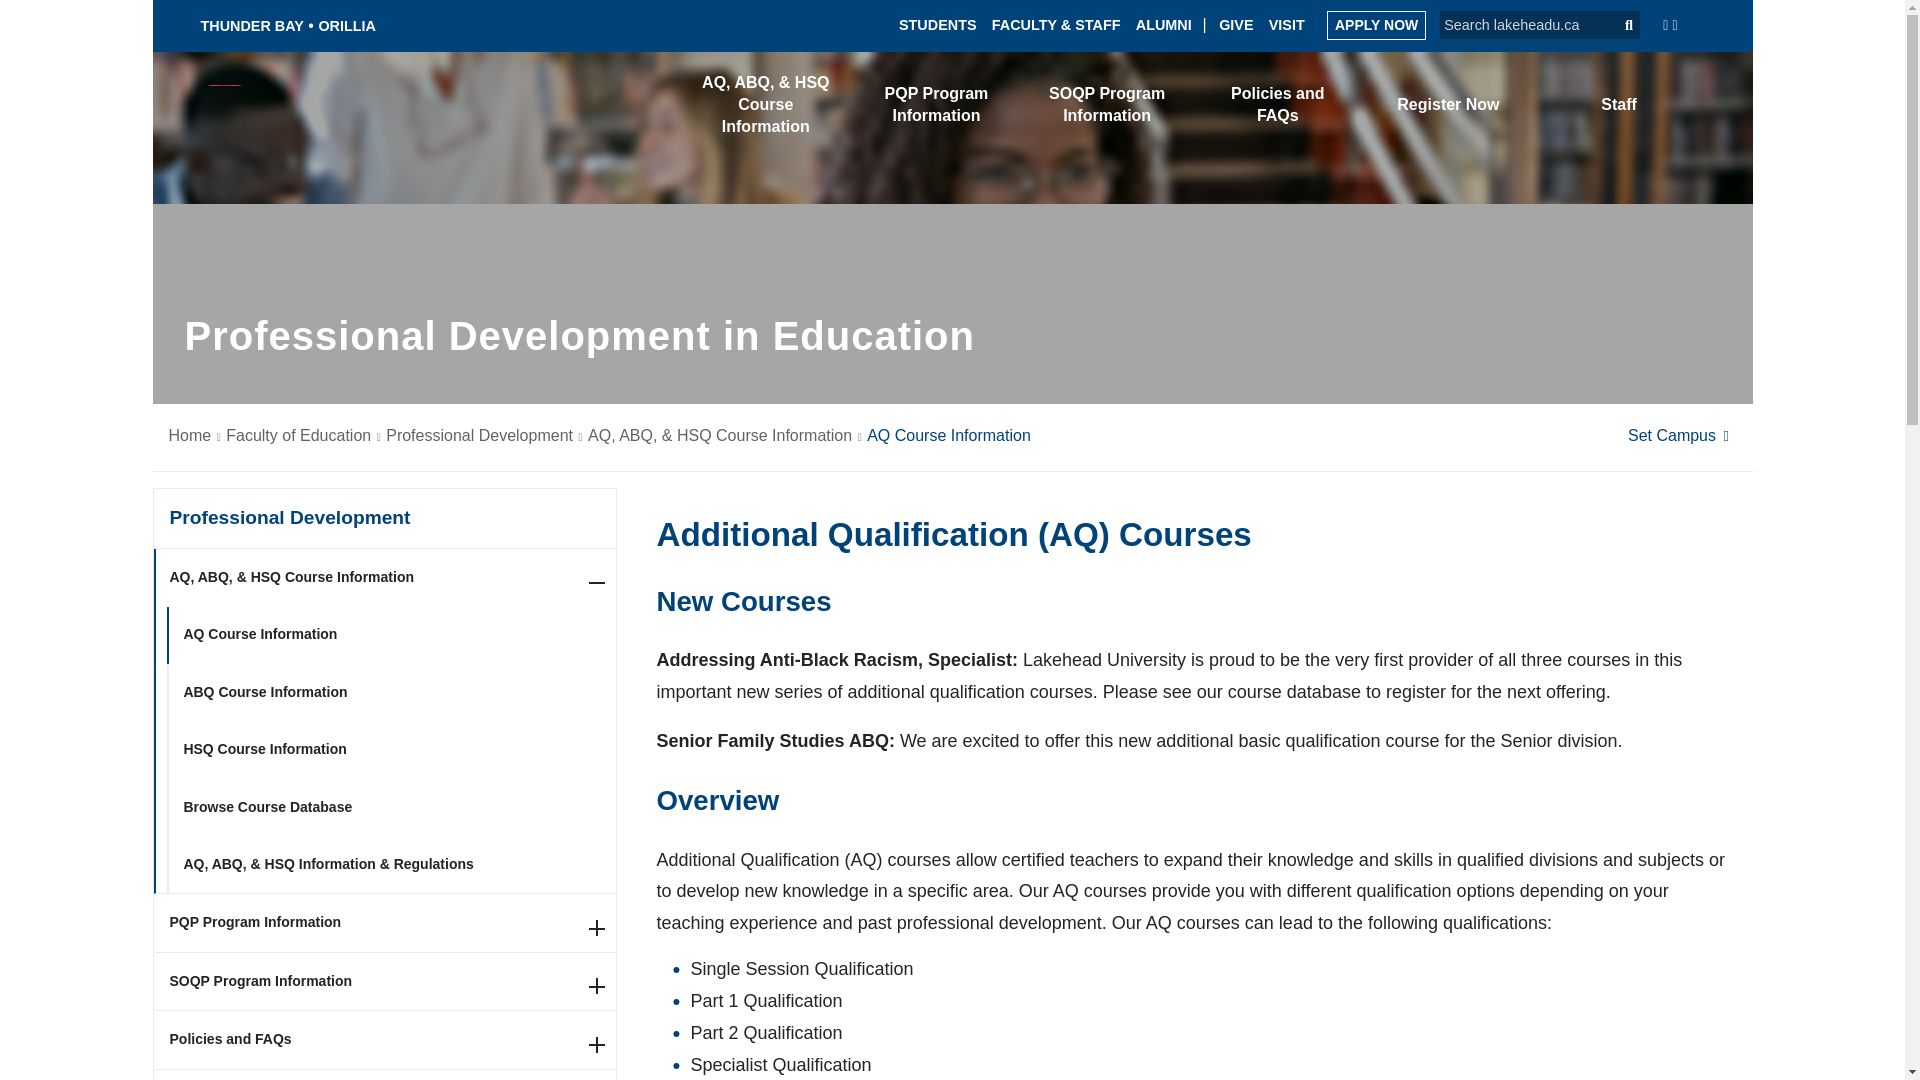 This screenshot has width=1920, height=1080. Describe the element at coordinates (347, 26) in the screenshot. I see `ORILLIA` at that location.